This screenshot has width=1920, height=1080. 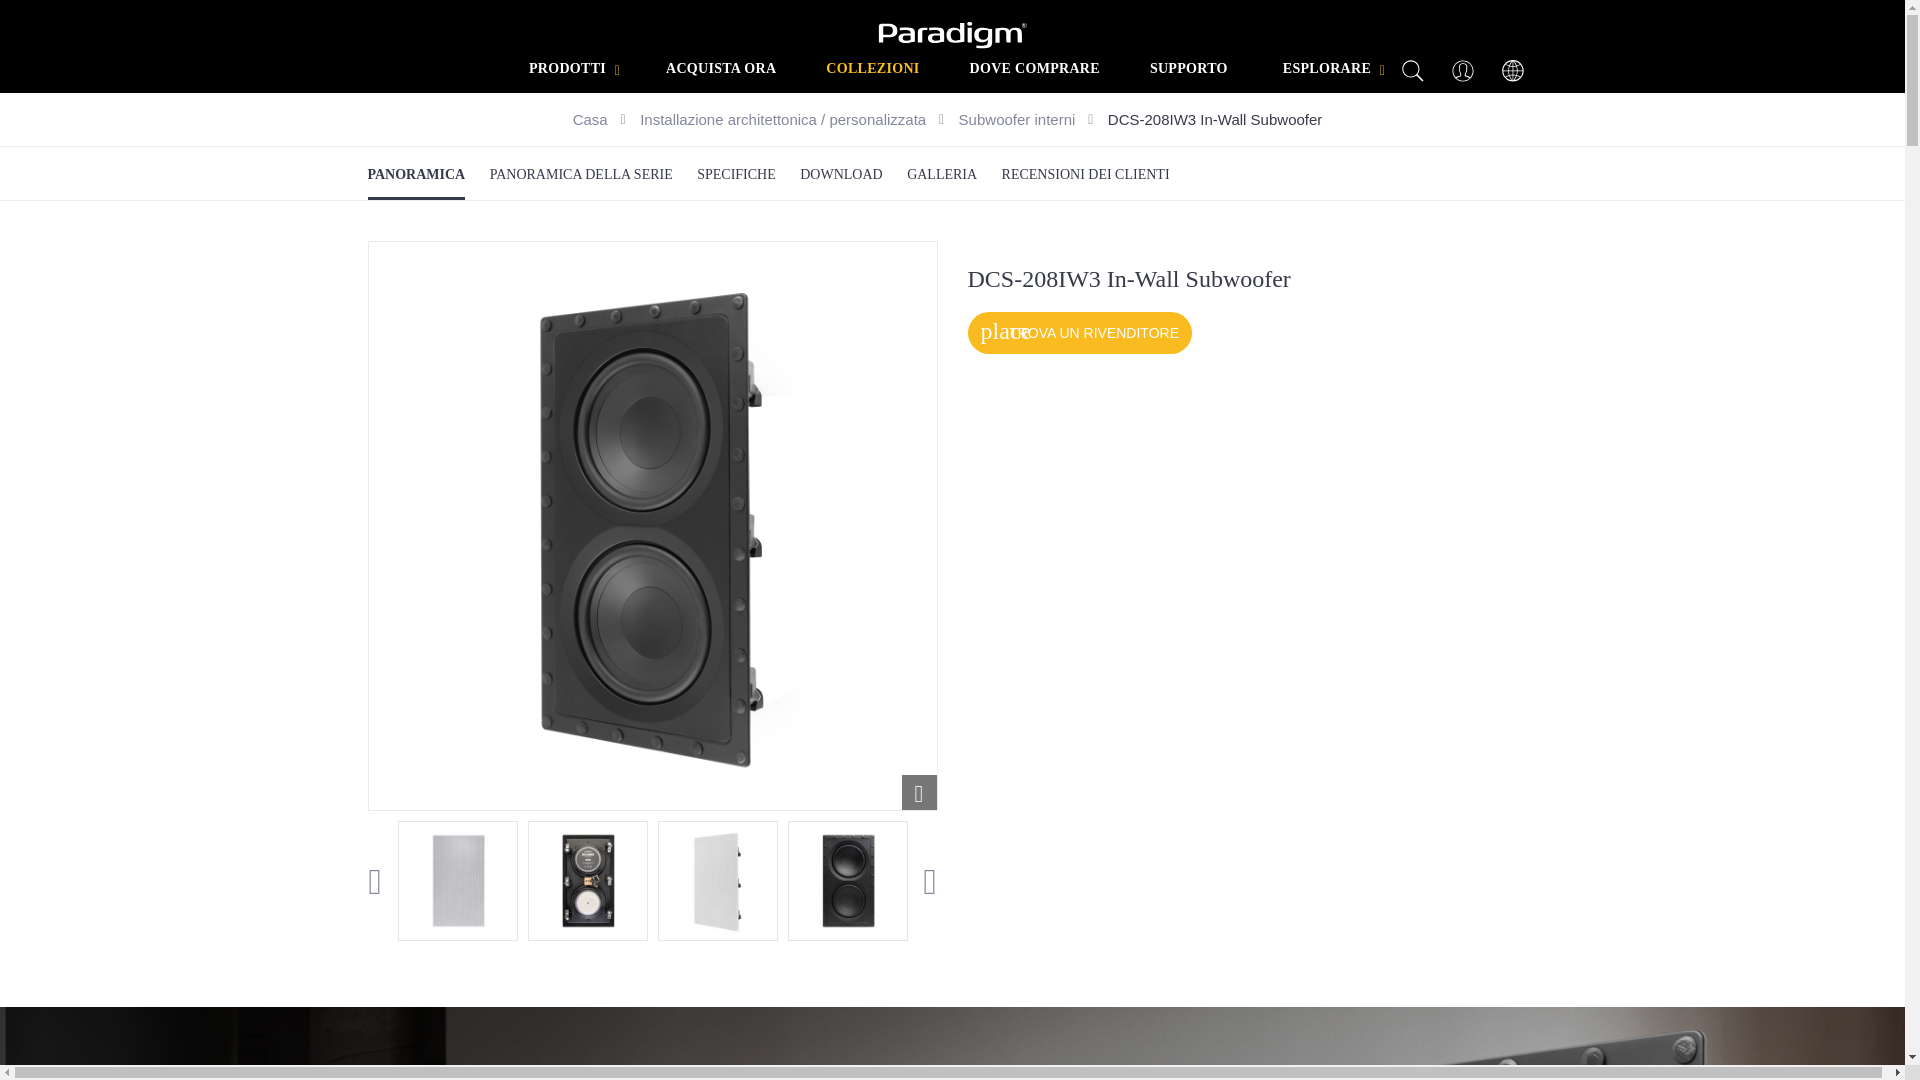 I want to click on PRODOTTI, so click(x=872, y=68).